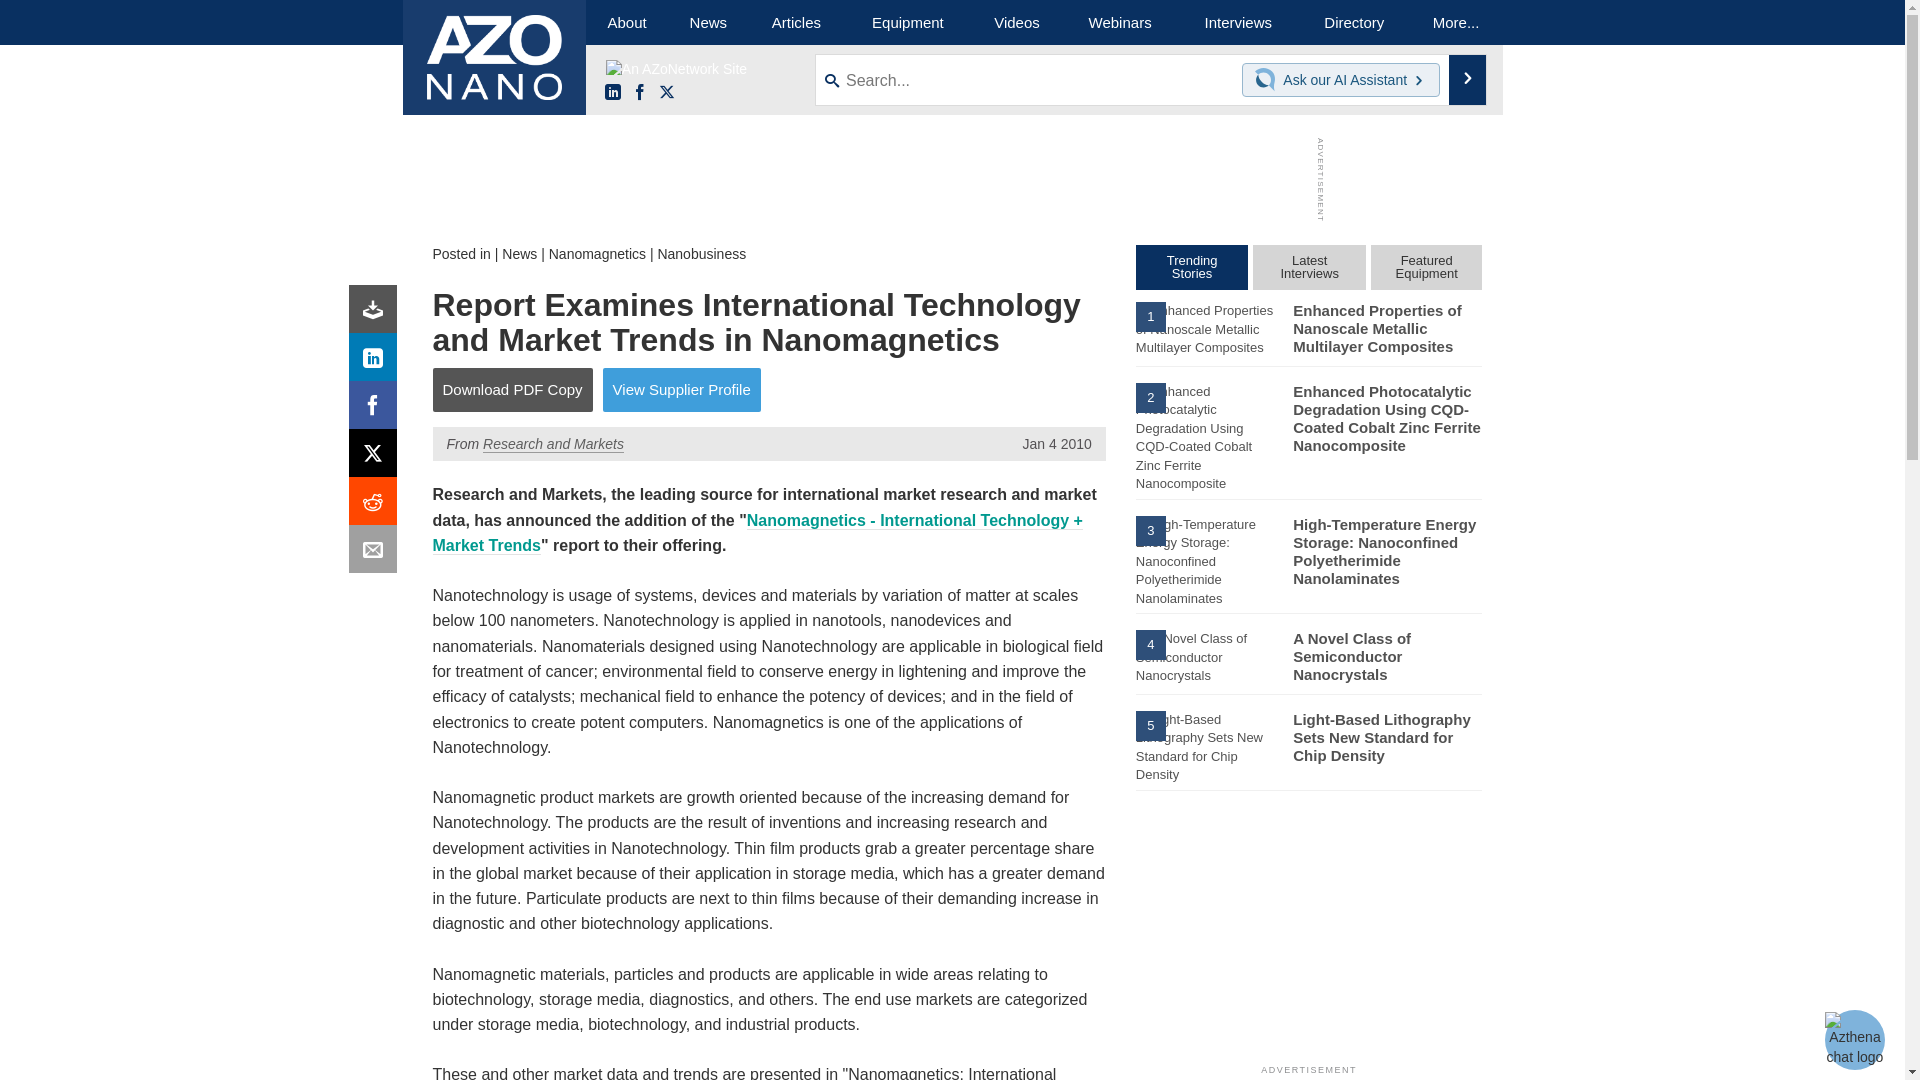  What do you see at coordinates (1341, 80) in the screenshot?
I see `Chat with our AI Assistant Ask our AI Assistant` at bounding box center [1341, 80].